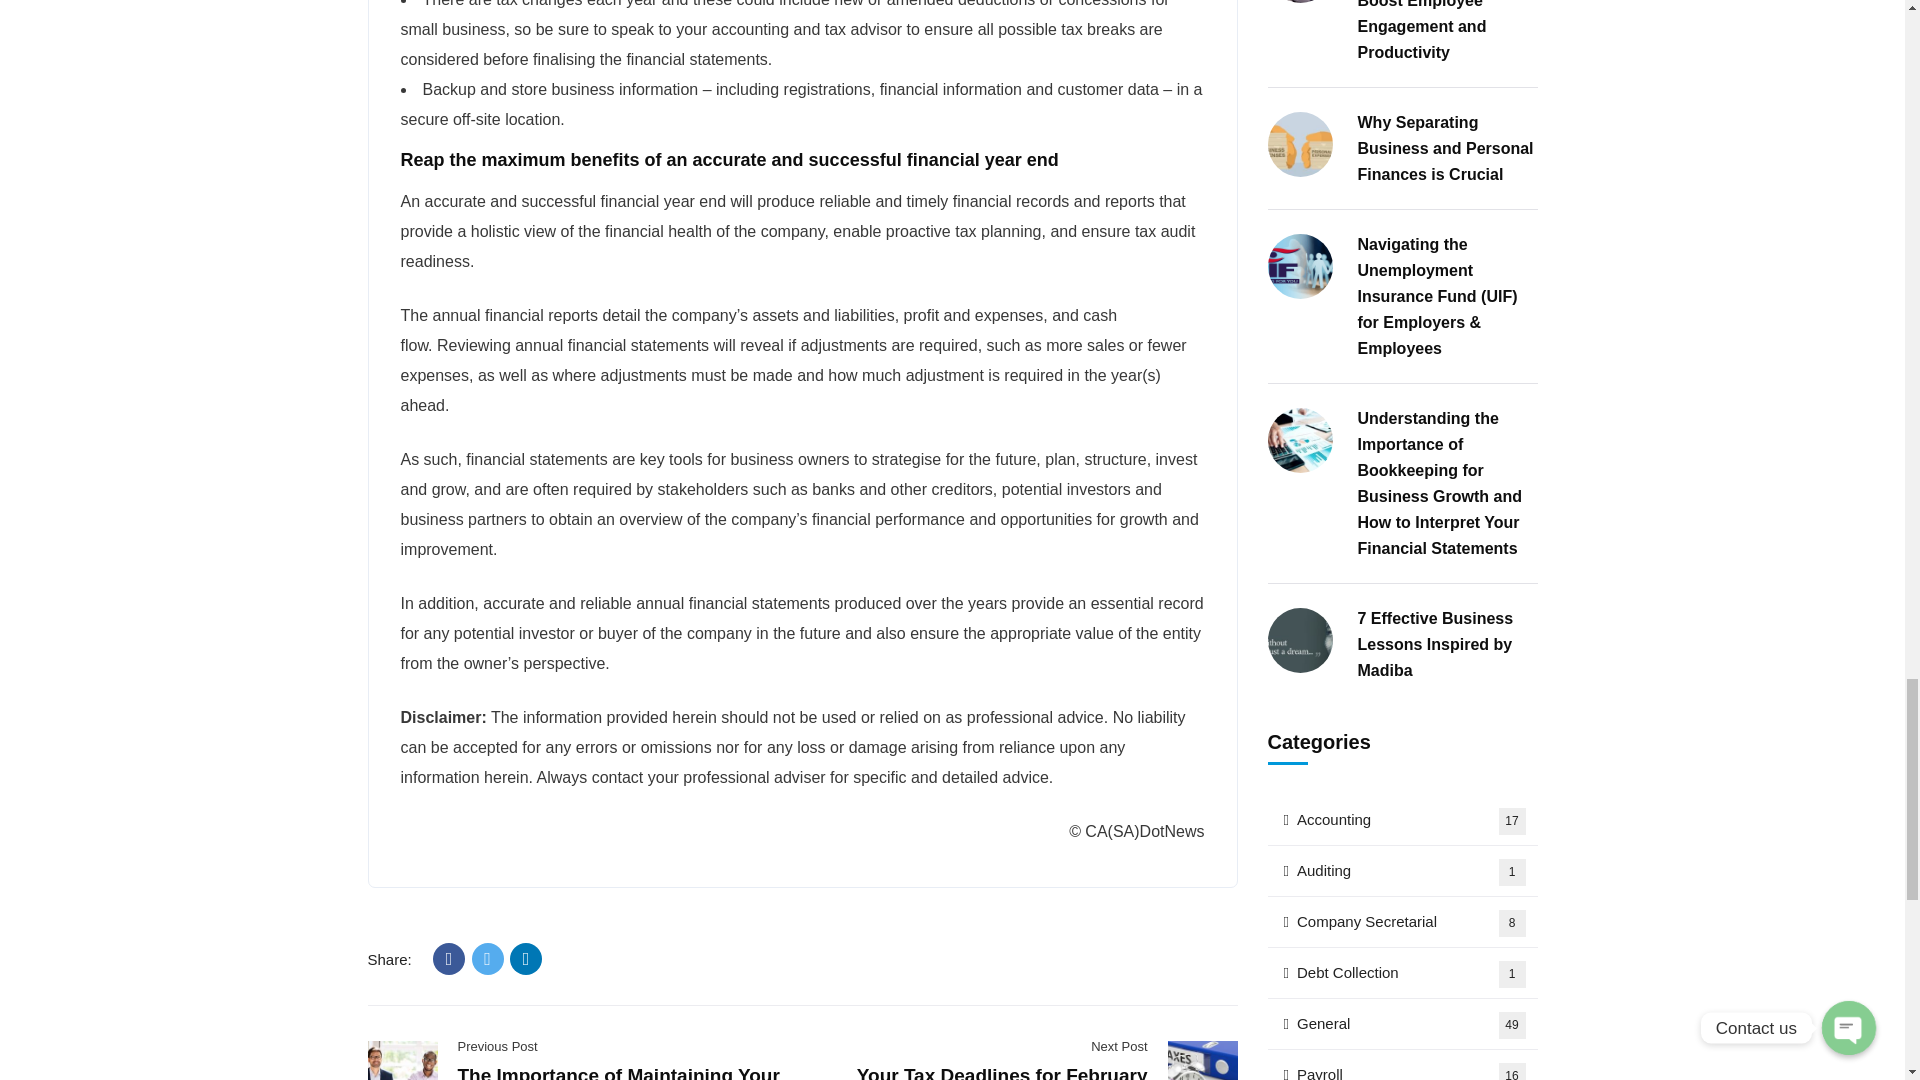 The width and height of the screenshot is (1920, 1080). What do you see at coordinates (526, 958) in the screenshot?
I see `LinkedIn` at bounding box center [526, 958].